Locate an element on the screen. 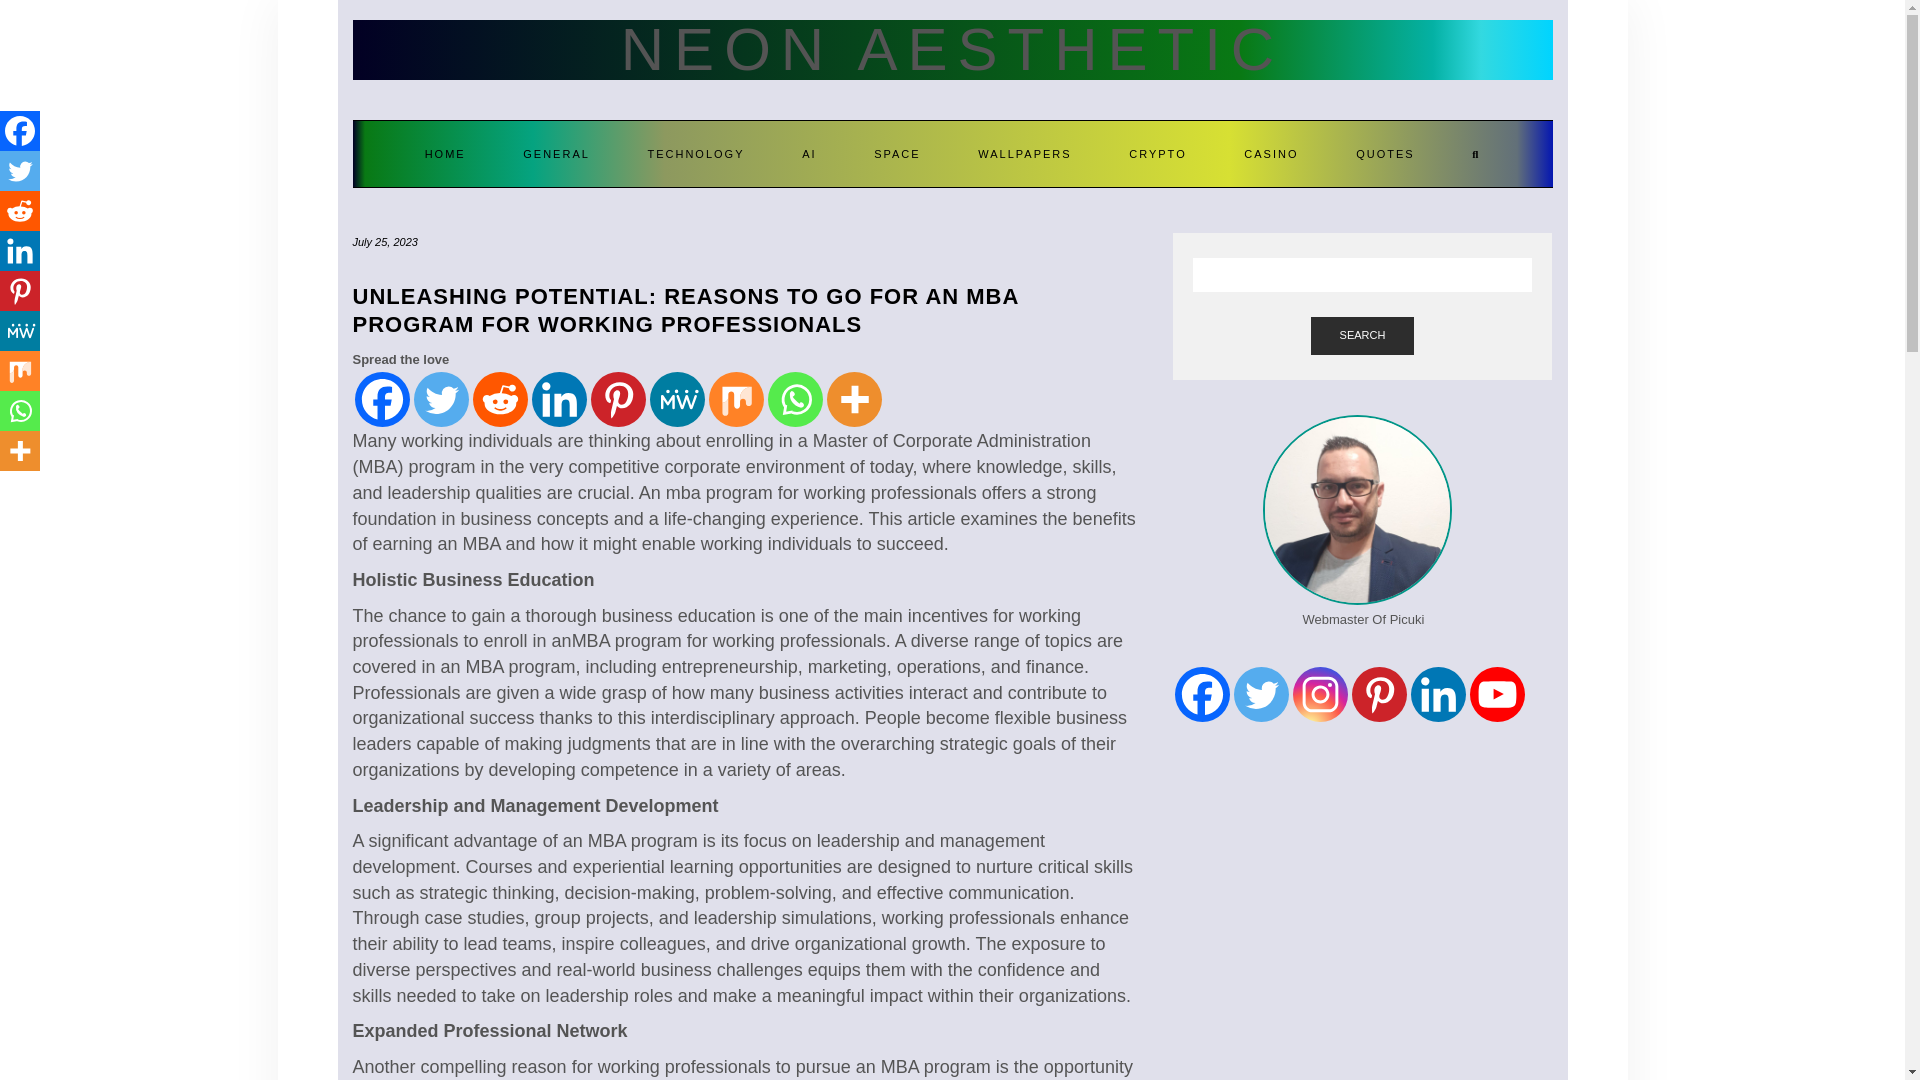 Image resolution: width=1920 pixels, height=1080 pixels. WALLPAPERS is located at coordinates (1024, 153).